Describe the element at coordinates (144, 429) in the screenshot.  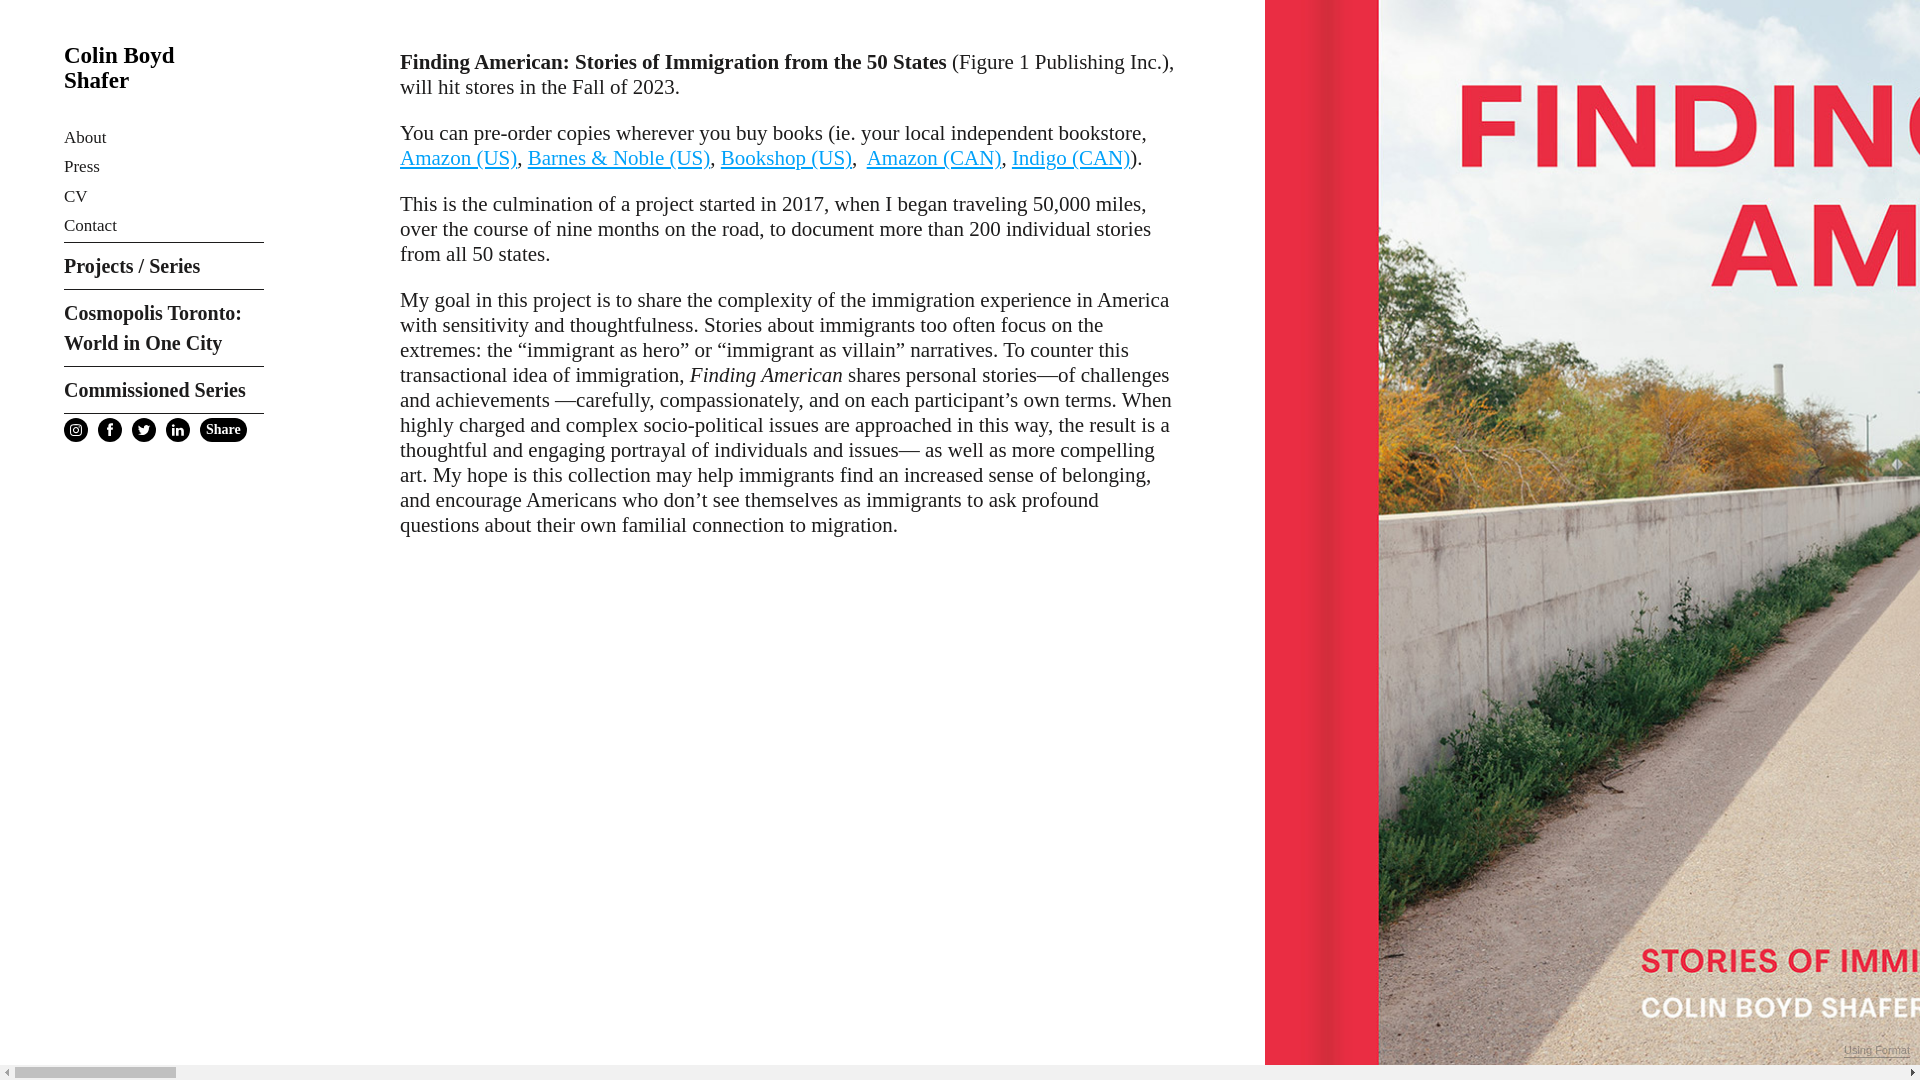
I see `Twitter` at that location.